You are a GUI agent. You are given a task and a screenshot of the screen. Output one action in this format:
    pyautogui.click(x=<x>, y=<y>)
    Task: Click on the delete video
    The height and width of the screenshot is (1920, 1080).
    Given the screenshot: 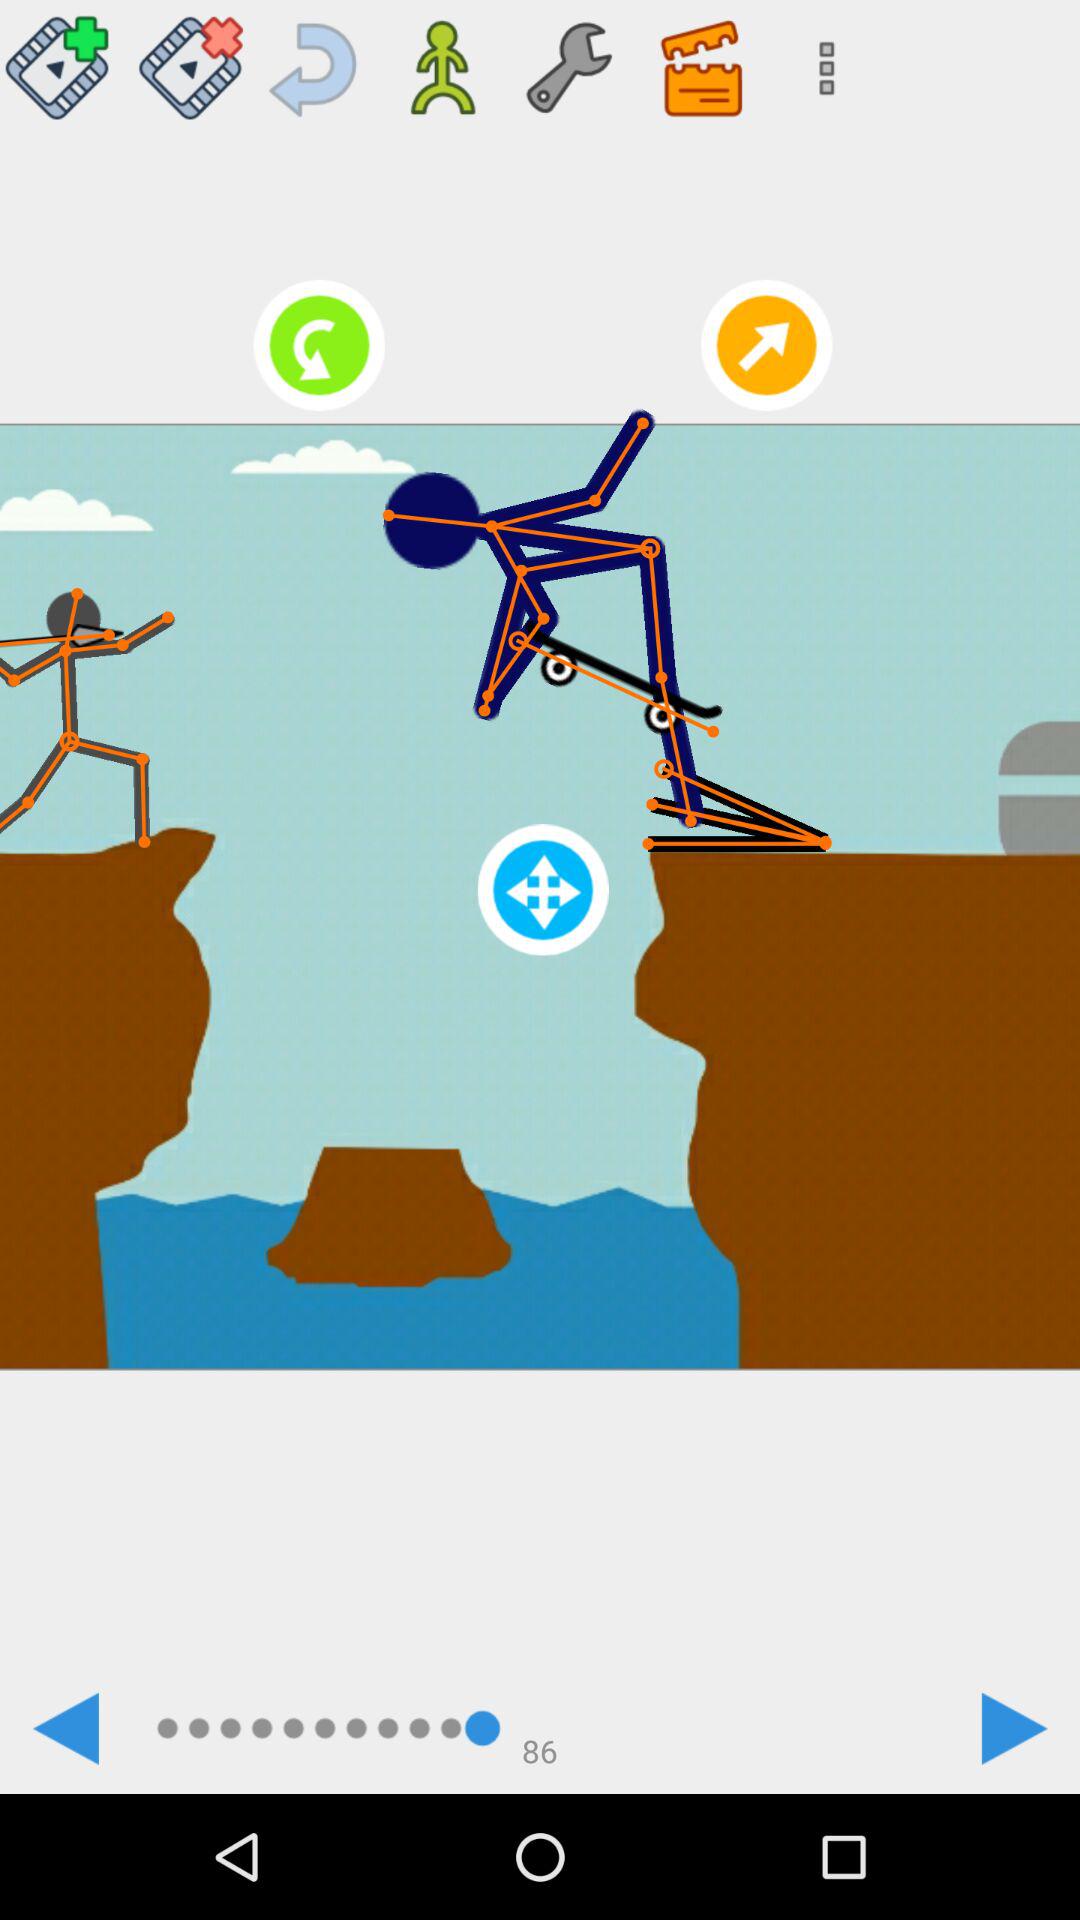 What is the action you would take?
    pyautogui.click(x=190, y=60)
    